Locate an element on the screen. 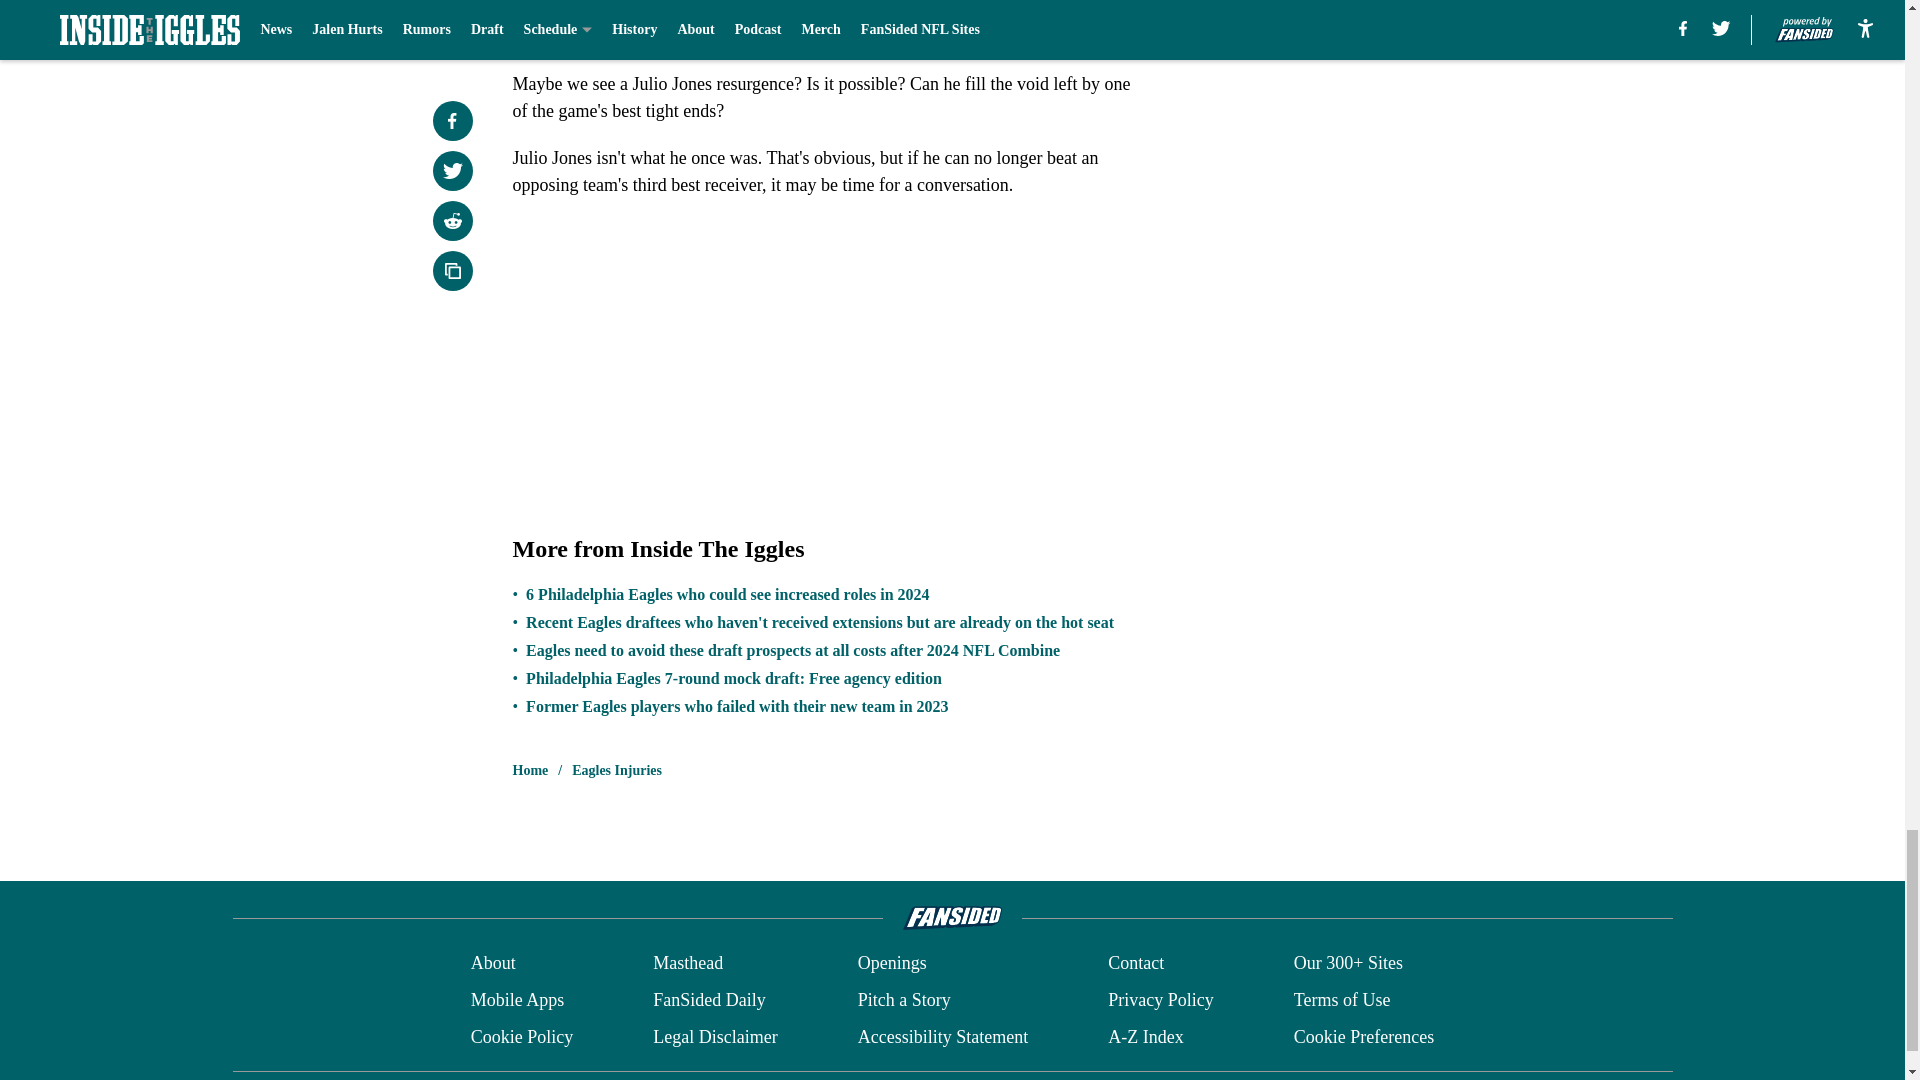 This screenshot has width=1920, height=1080. Former Eagles players who failed with their new team in 2023 is located at coordinates (737, 706).